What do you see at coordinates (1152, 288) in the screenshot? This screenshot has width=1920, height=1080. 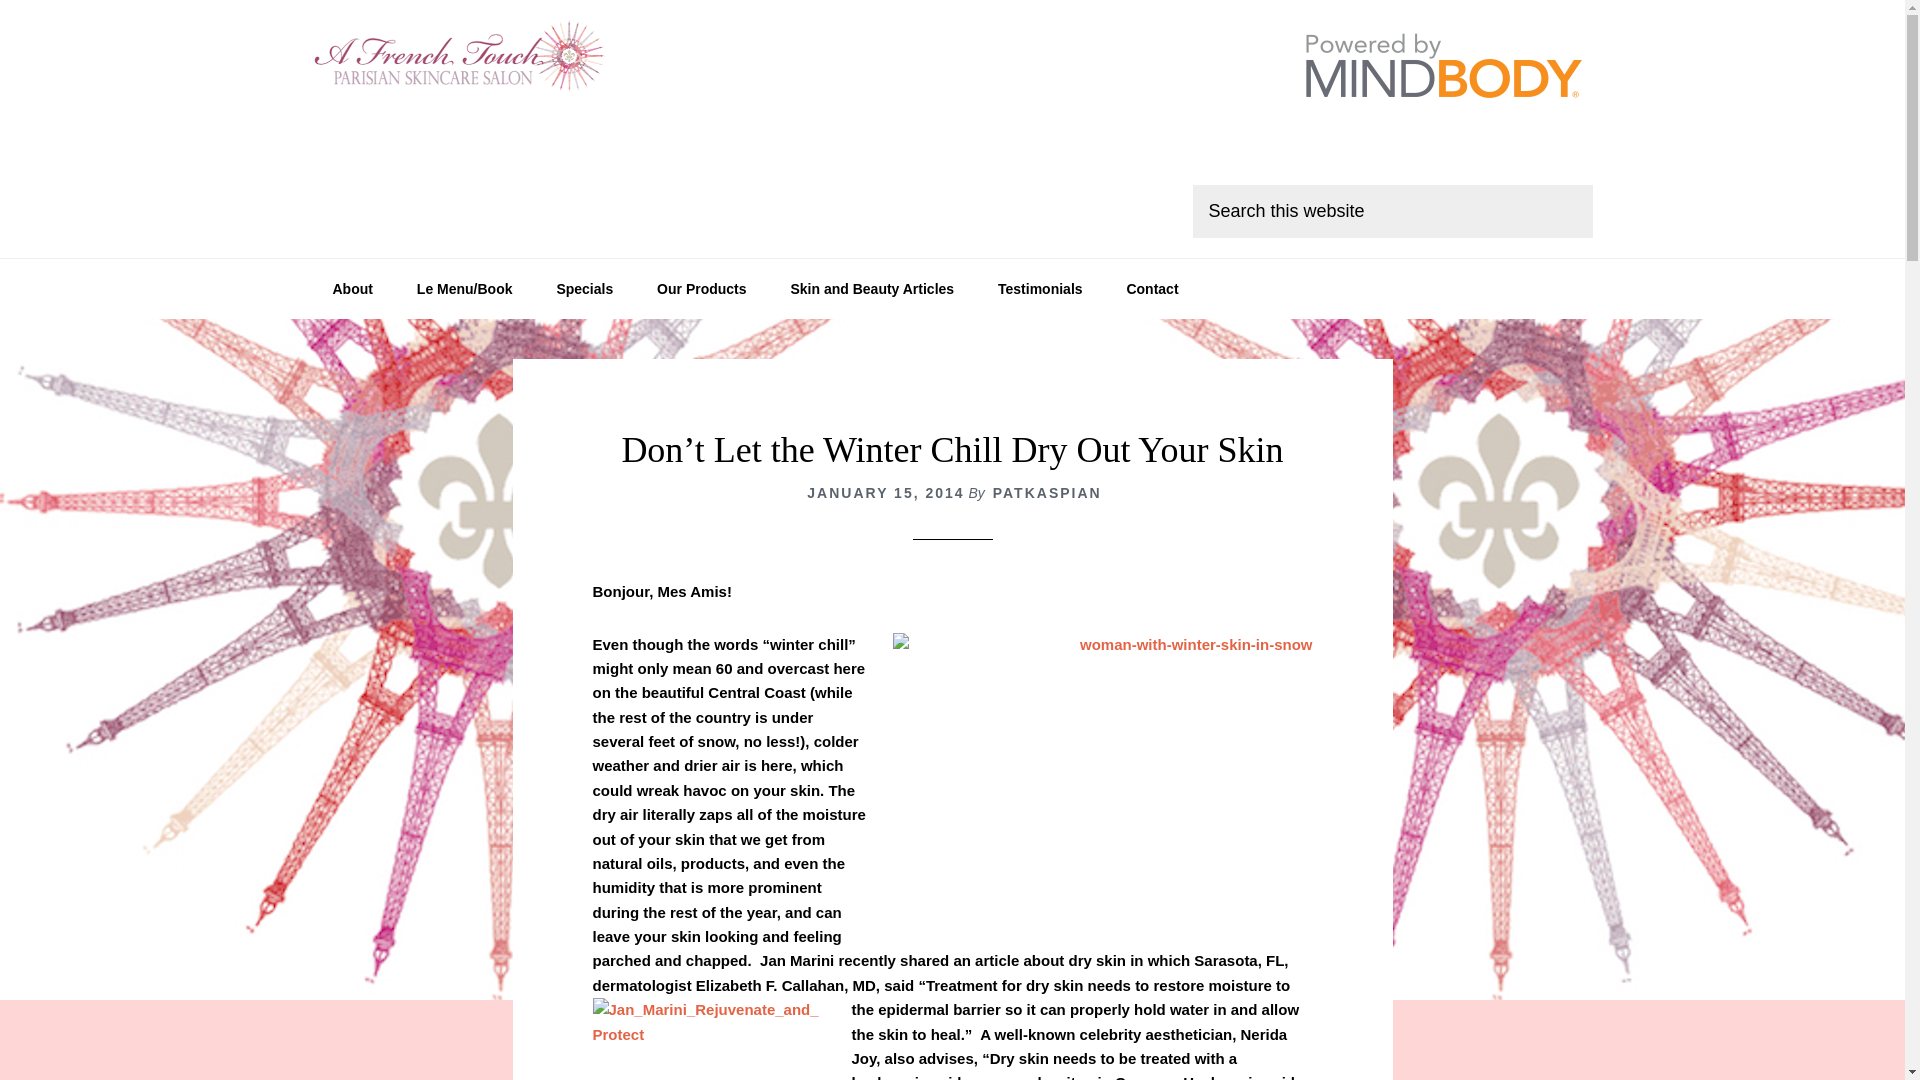 I see `Contact` at bounding box center [1152, 288].